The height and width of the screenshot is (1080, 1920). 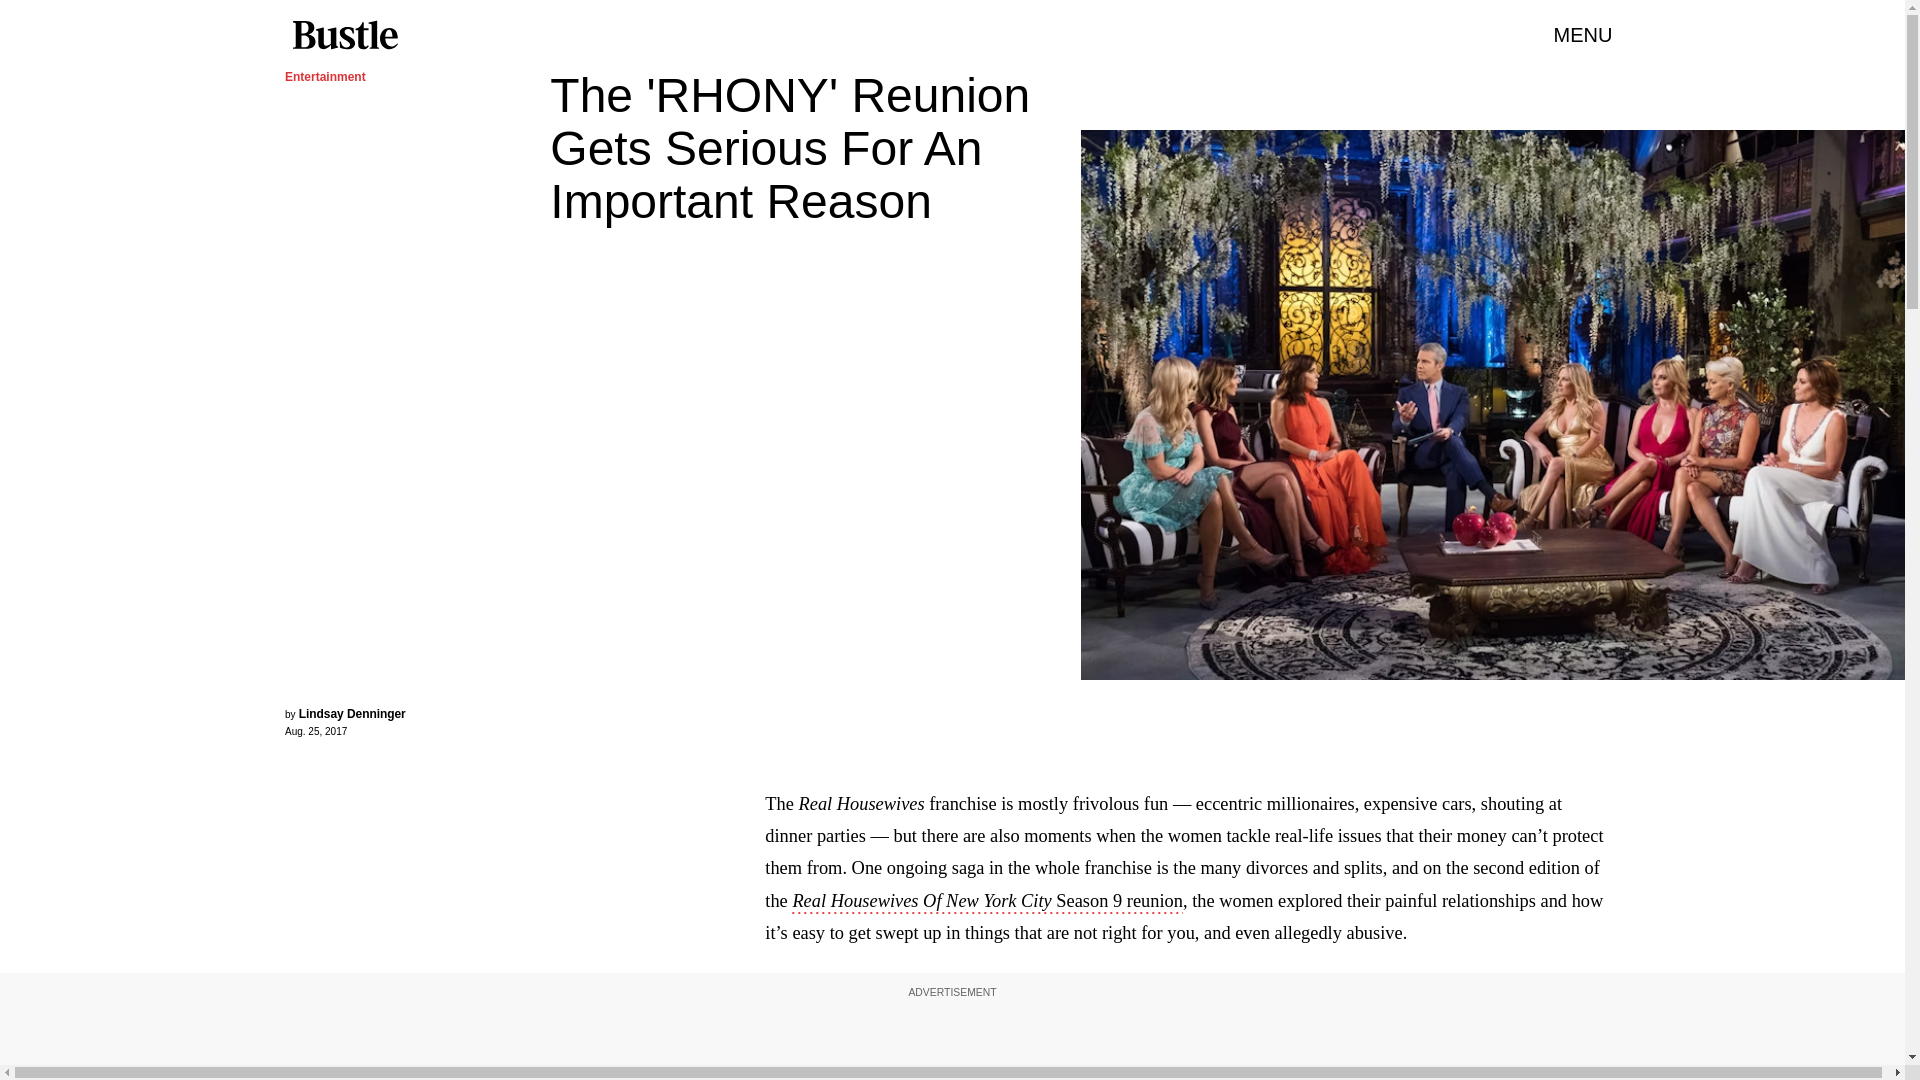 I want to click on Bustle, so click(x=344, y=35).